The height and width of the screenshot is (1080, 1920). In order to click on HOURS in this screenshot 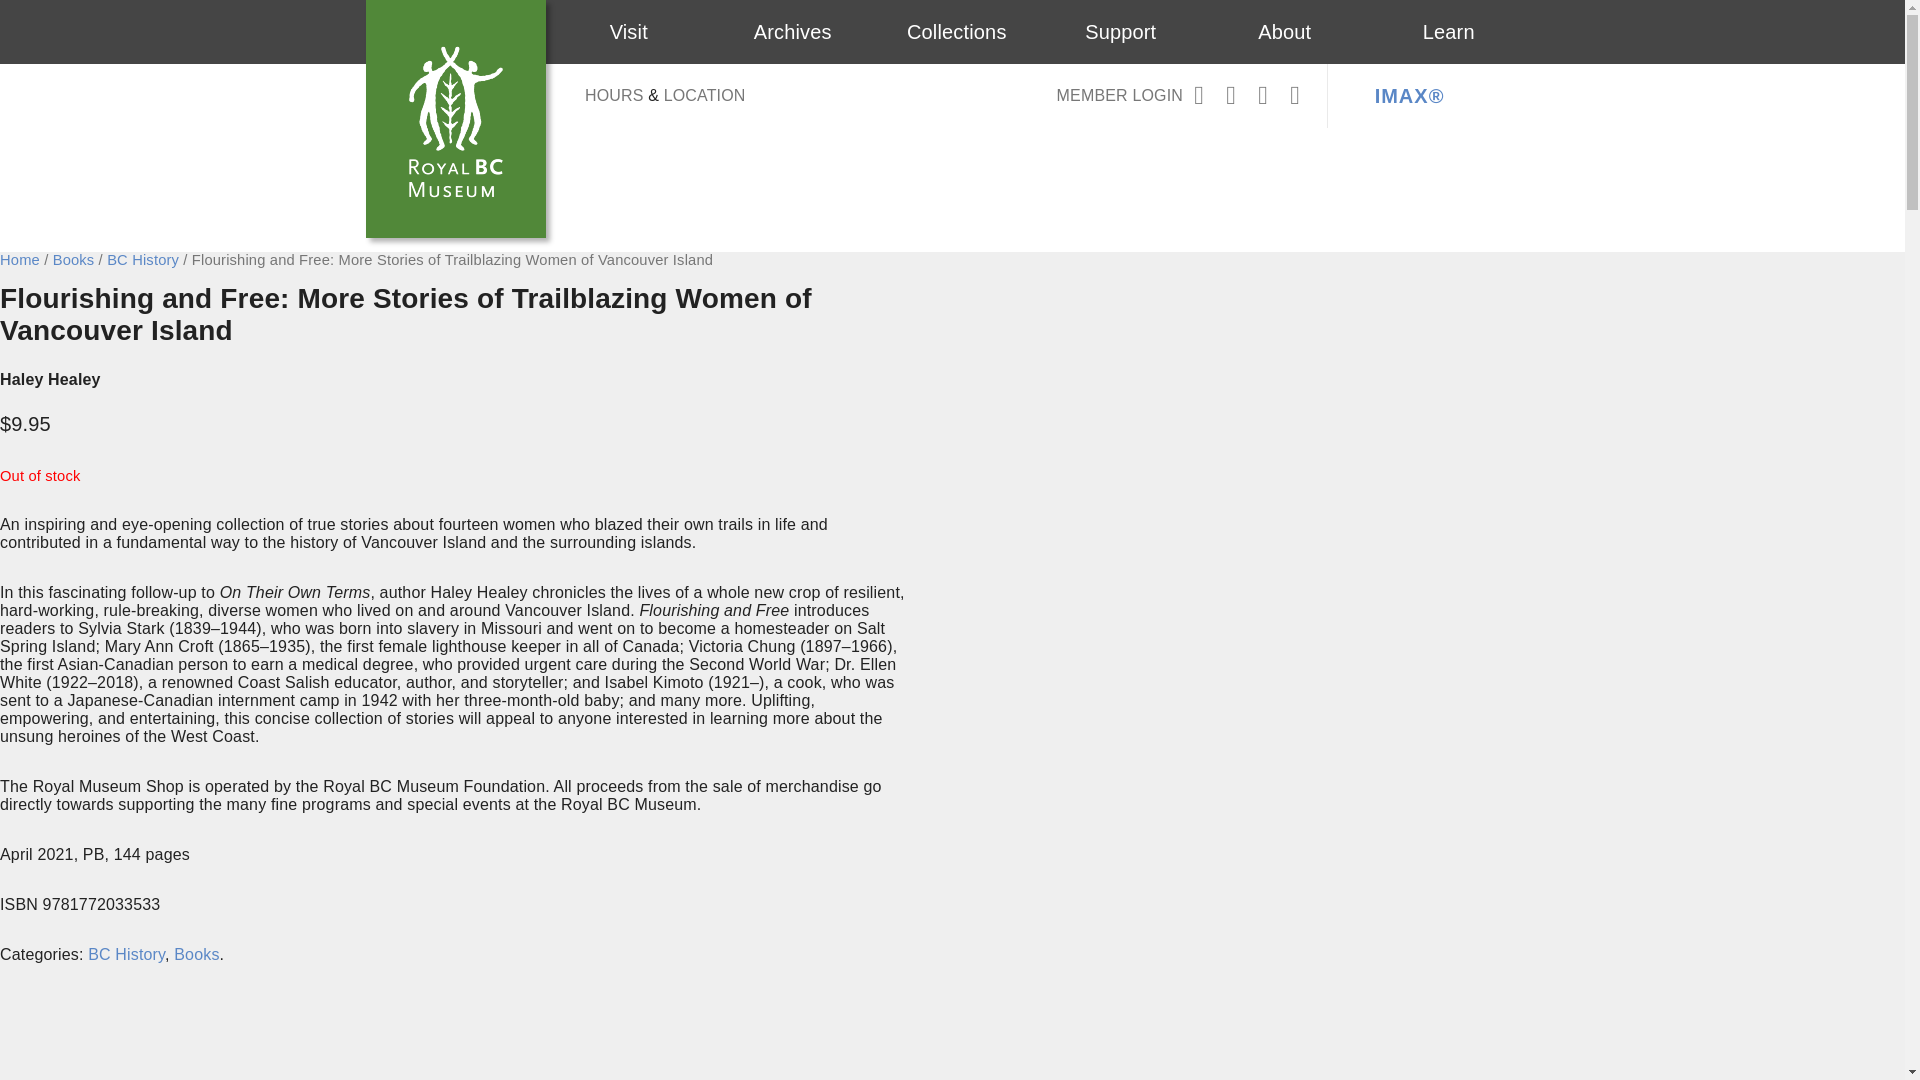, I will do `click(614, 95)`.